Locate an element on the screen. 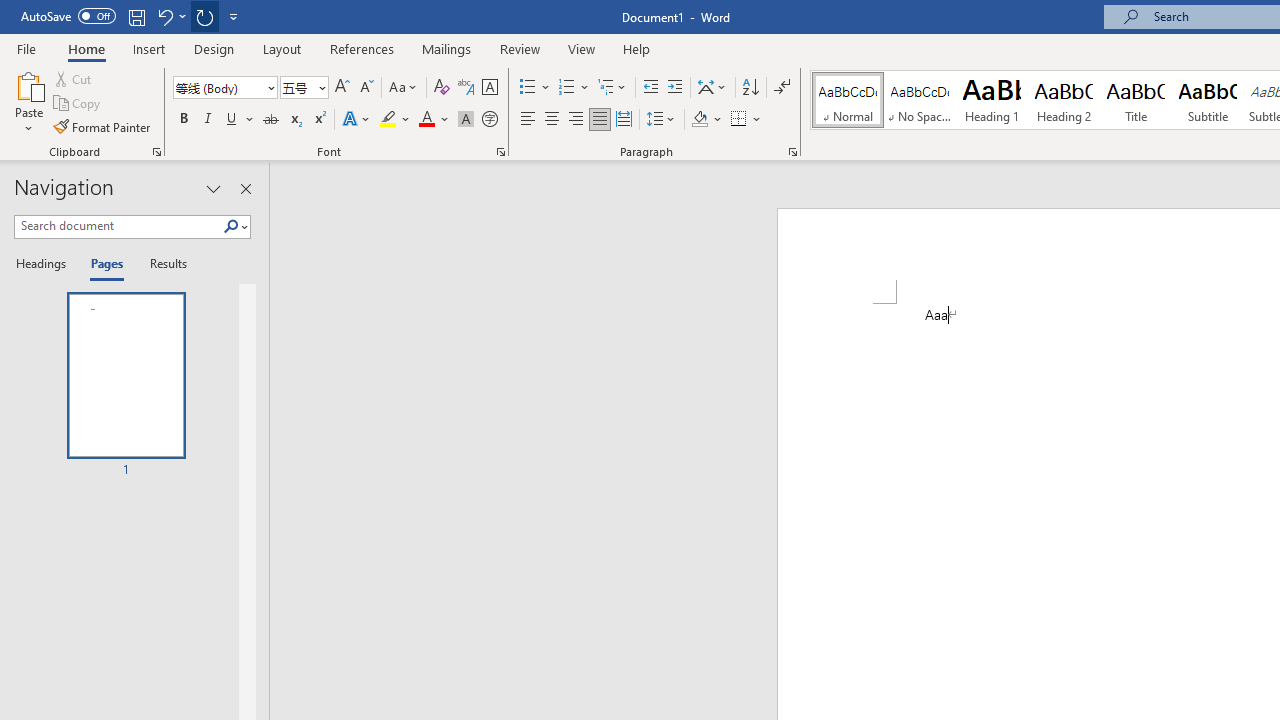 The image size is (1280, 720). Numbering is located at coordinates (566, 88).